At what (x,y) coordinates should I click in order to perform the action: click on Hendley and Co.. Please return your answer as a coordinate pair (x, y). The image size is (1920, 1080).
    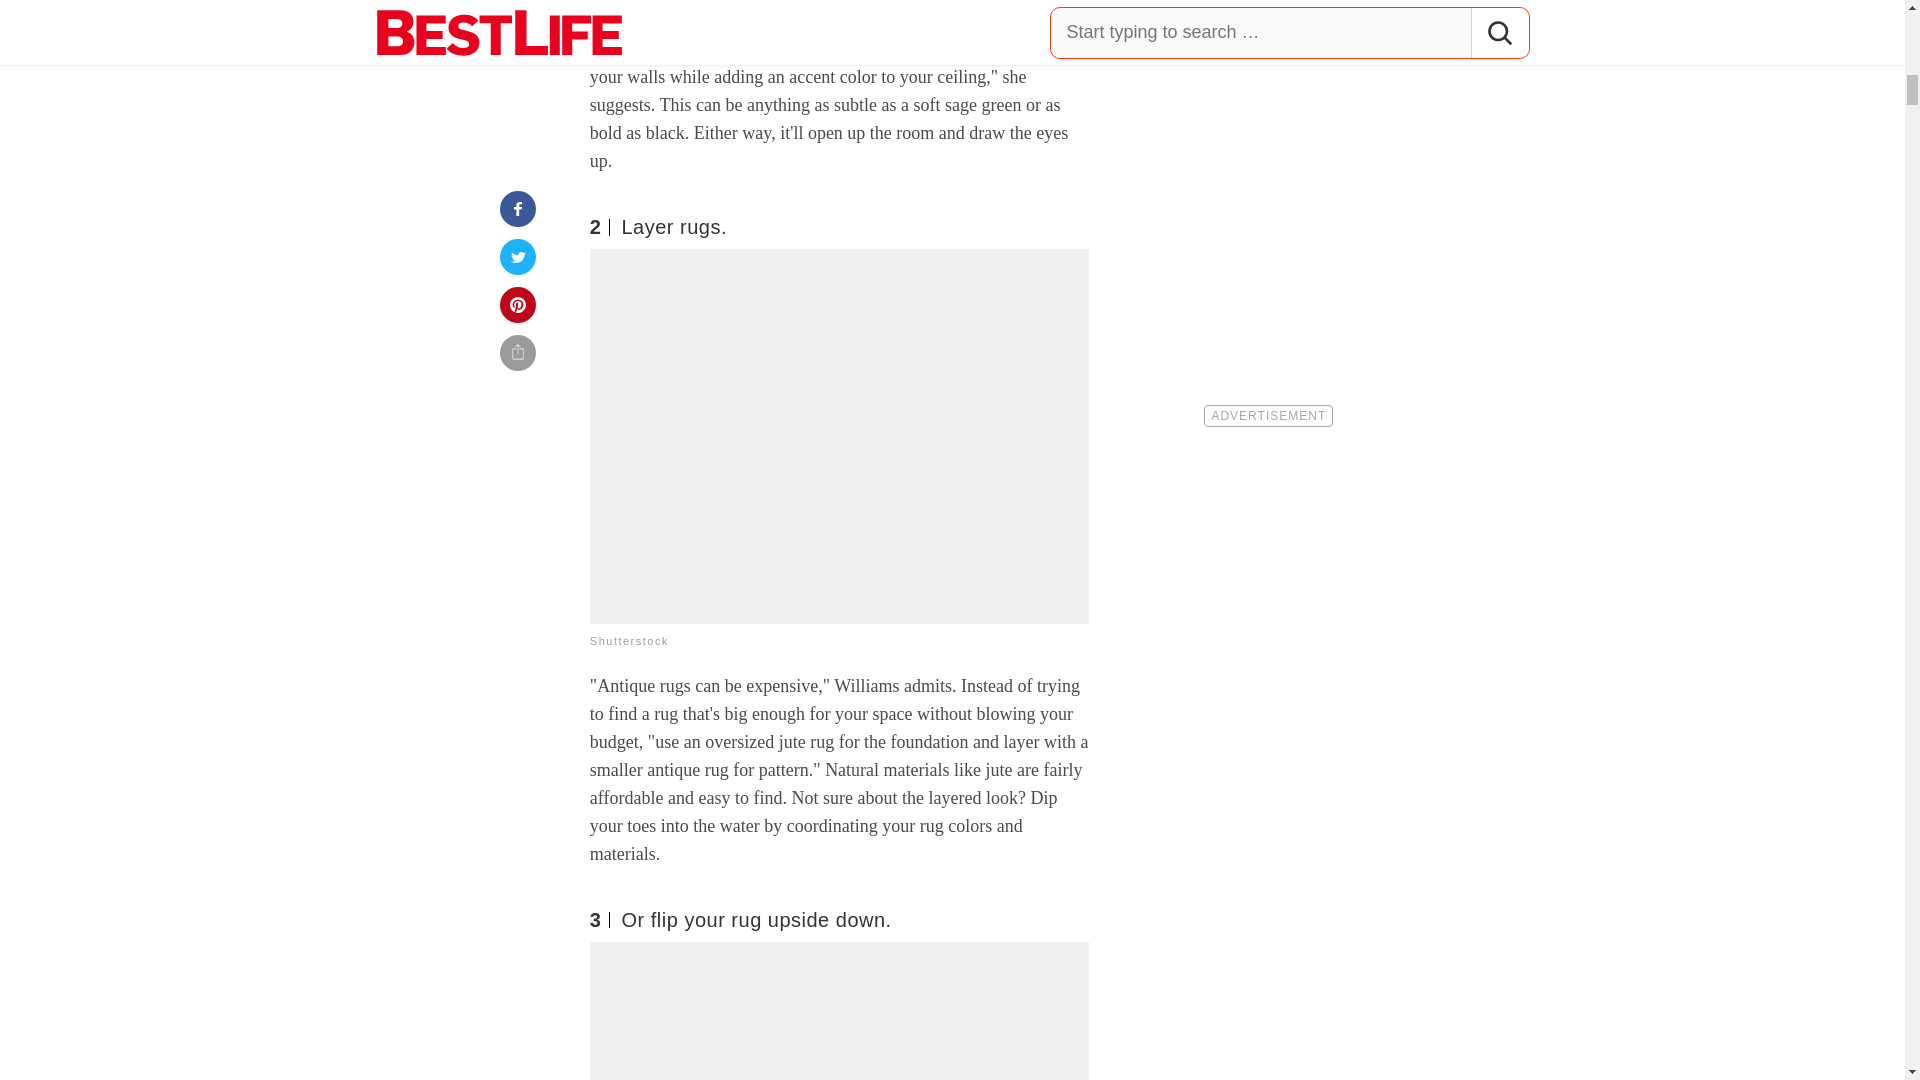
    Looking at the image, I should click on (650, 48).